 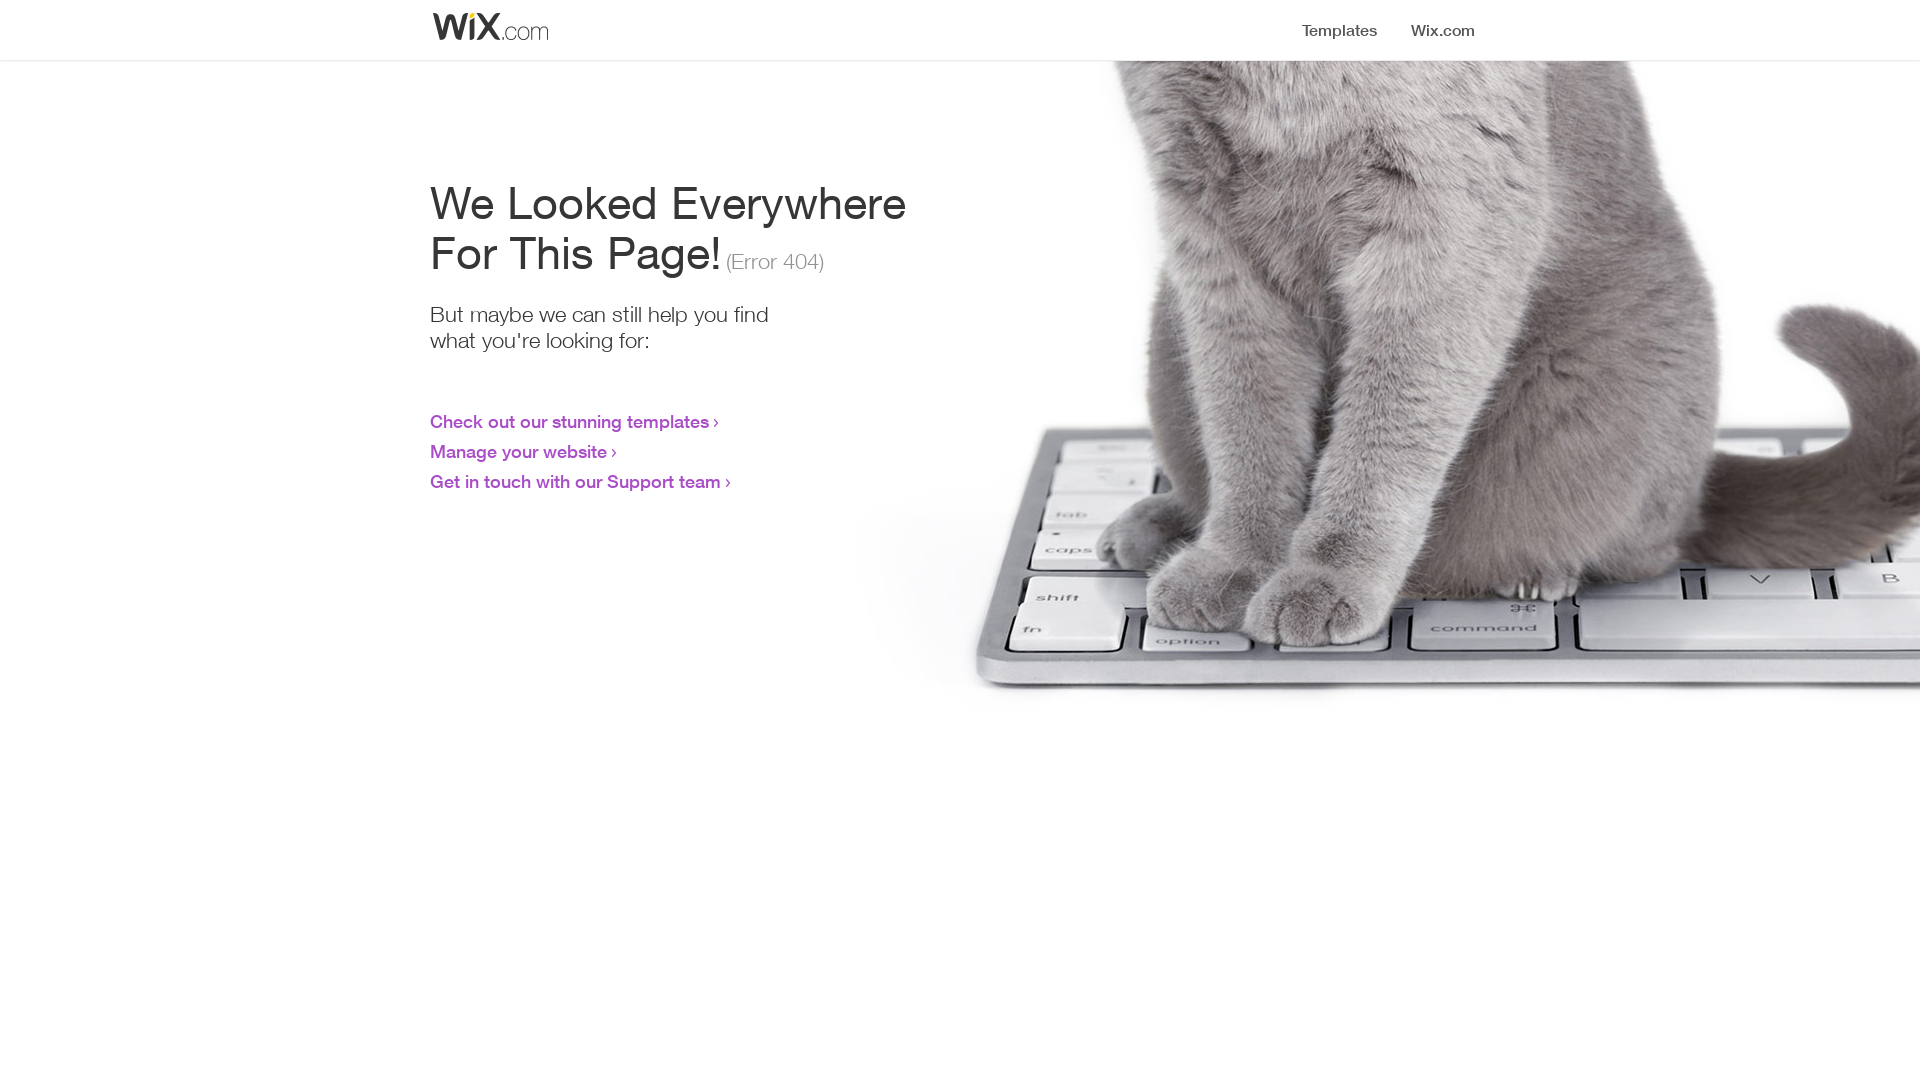 What do you see at coordinates (570, 421) in the screenshot?
I see `Check out our stunning templates` at bounding box center [570, 421].